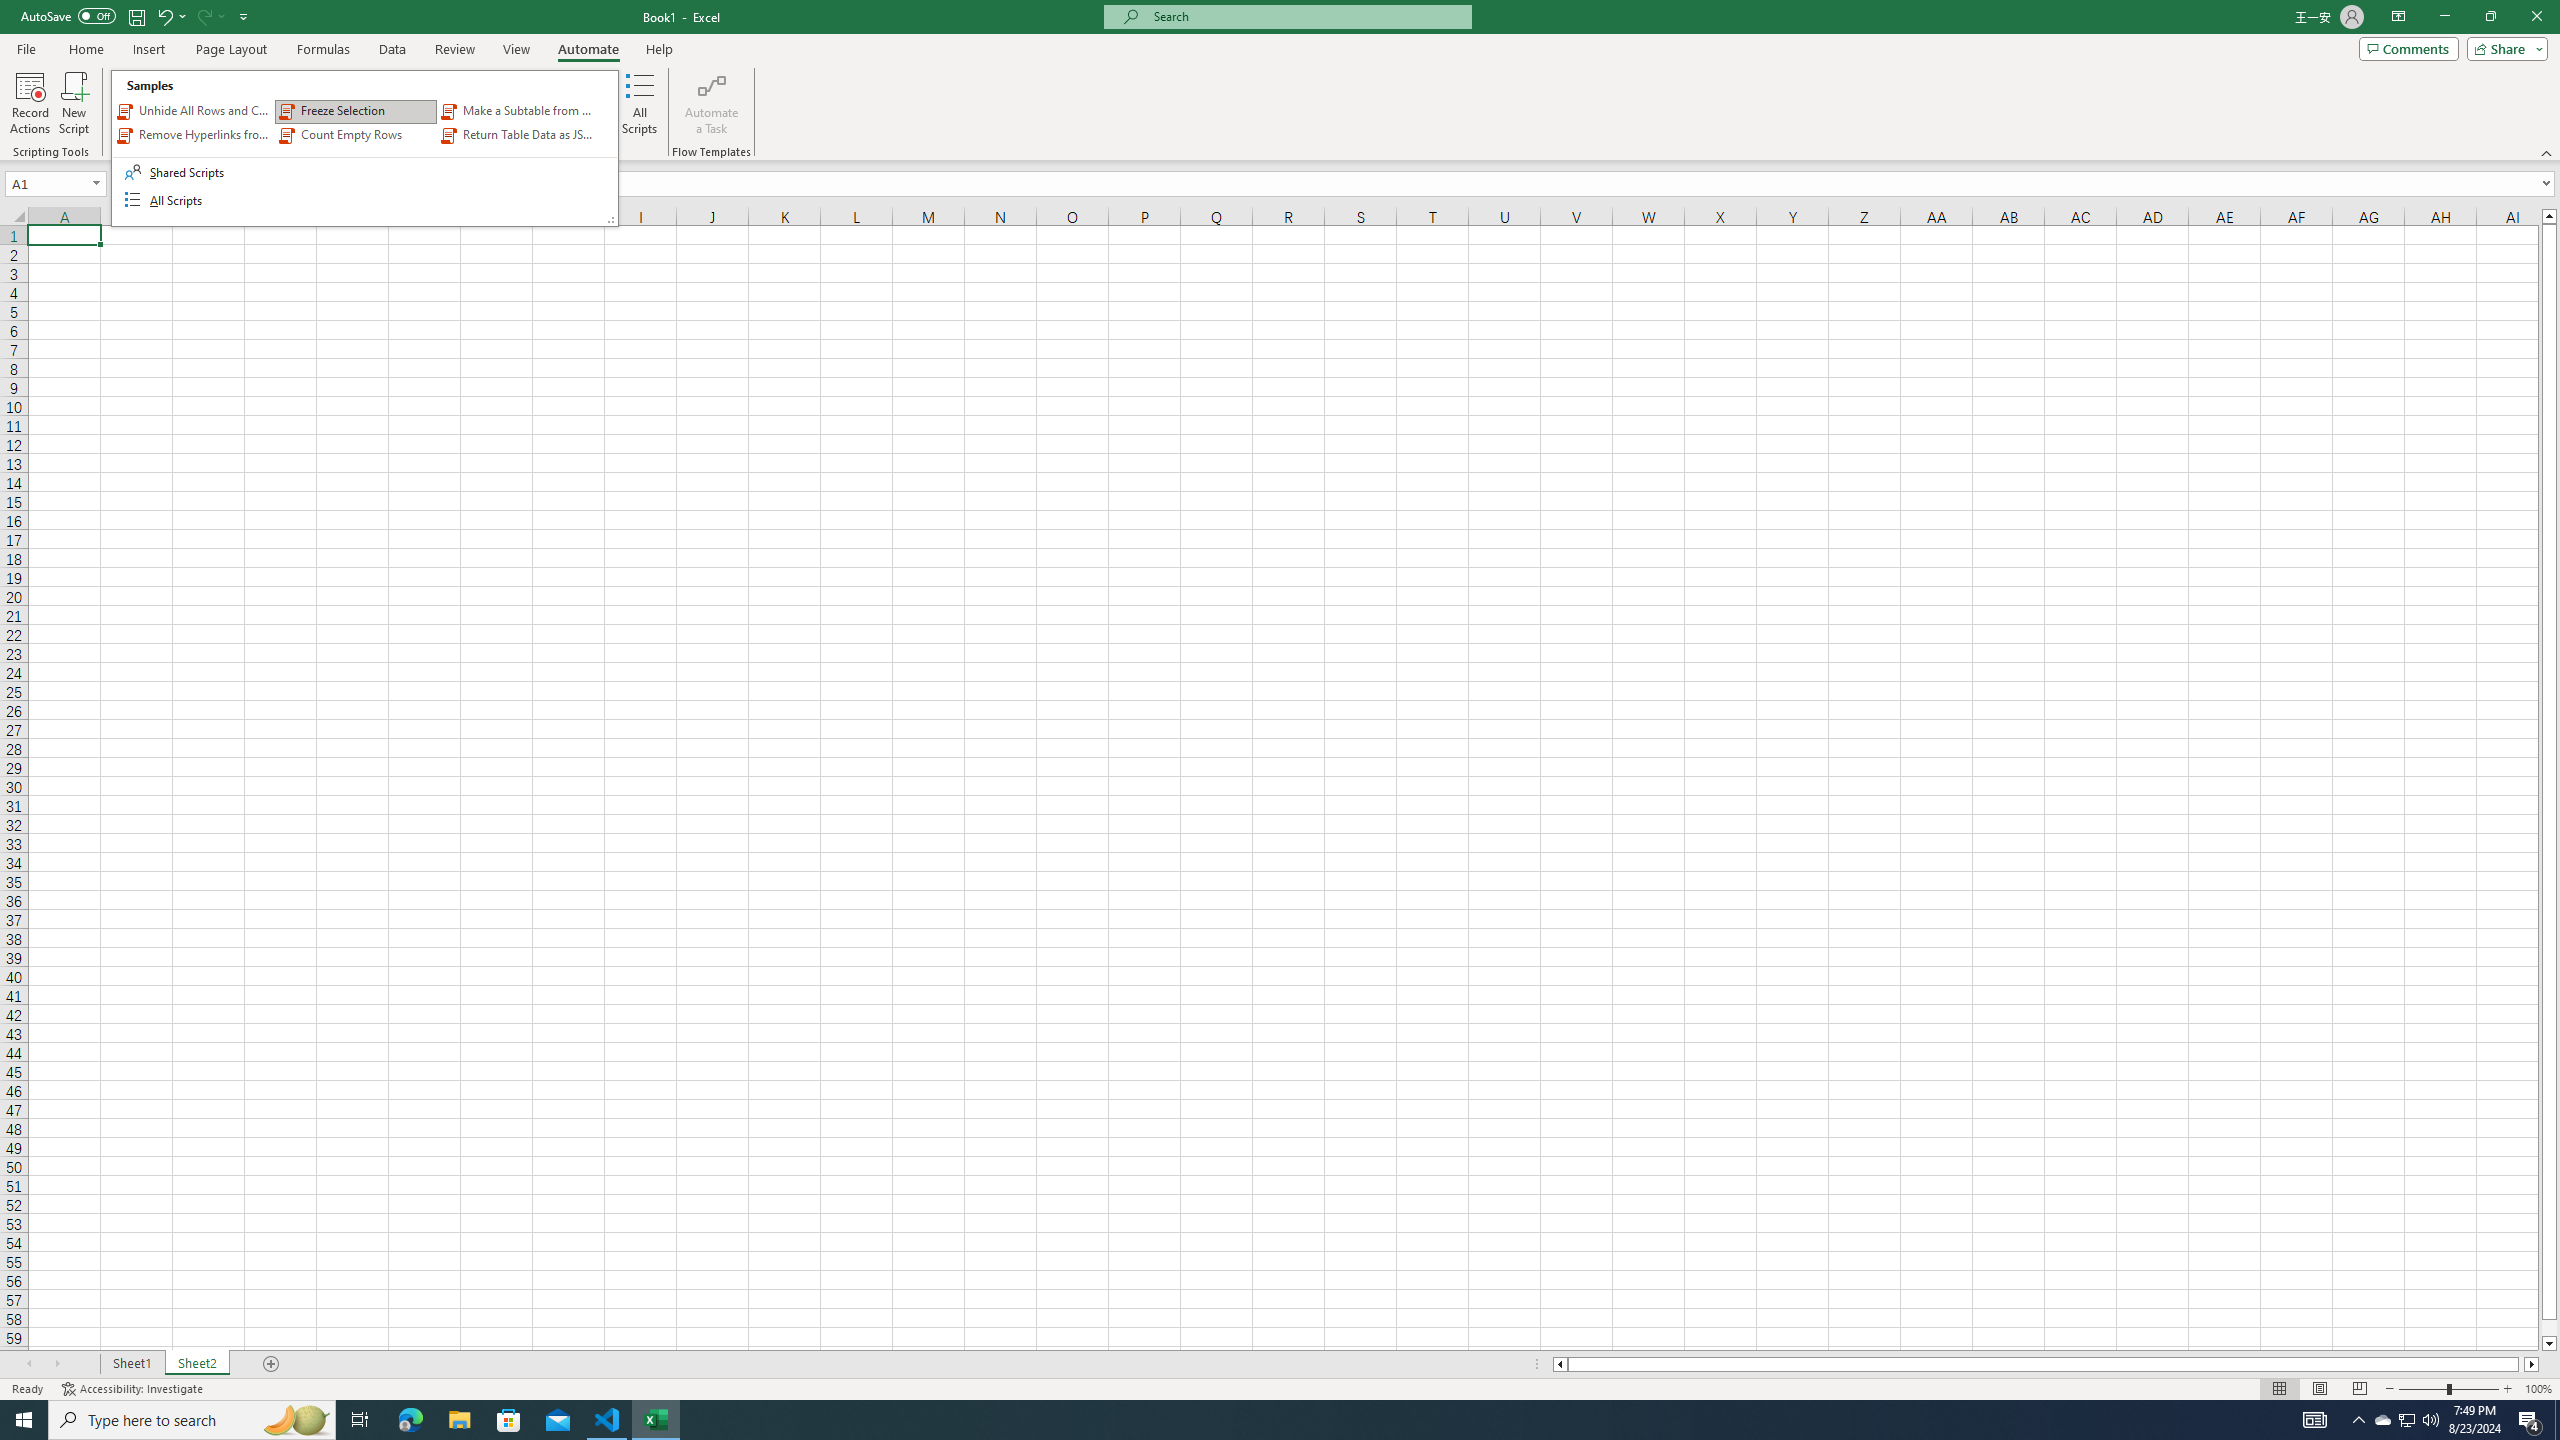  What do you see at coordinates (2408, 48) in the screenshot?
I see `Comments` at bounding box center [2408, 48].